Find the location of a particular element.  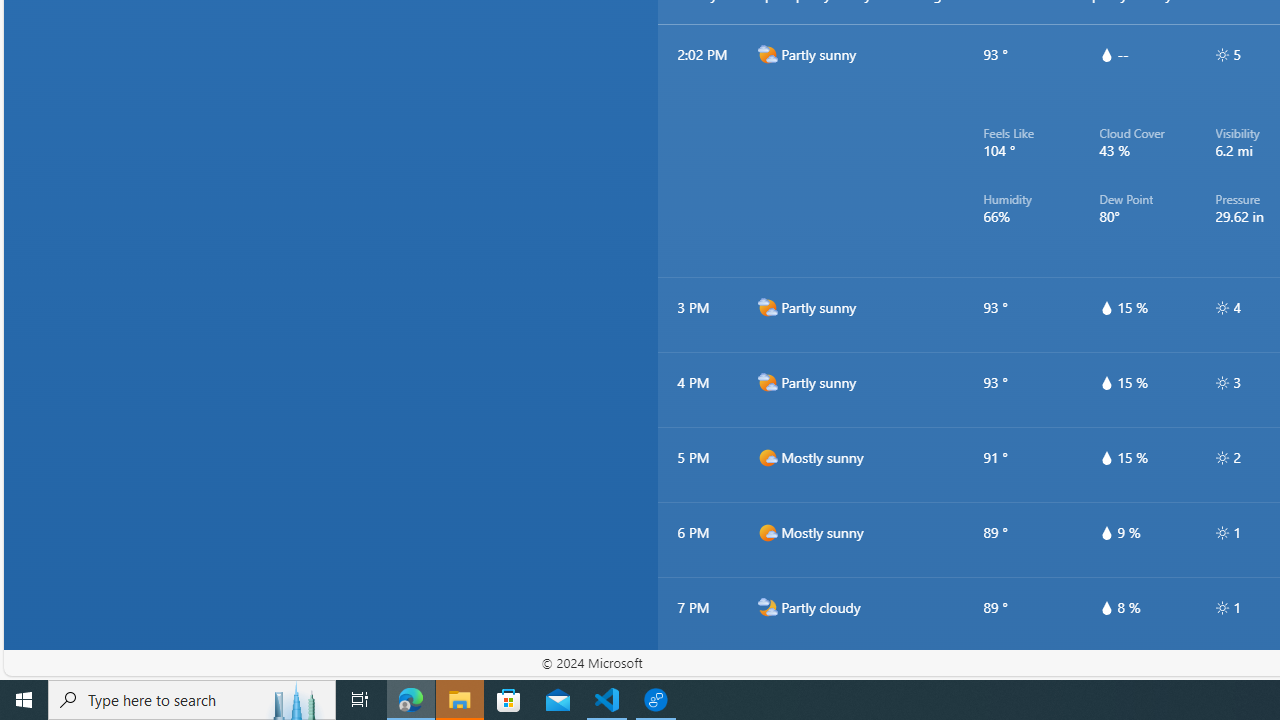

d1000 is located at coordinates (767, 532).